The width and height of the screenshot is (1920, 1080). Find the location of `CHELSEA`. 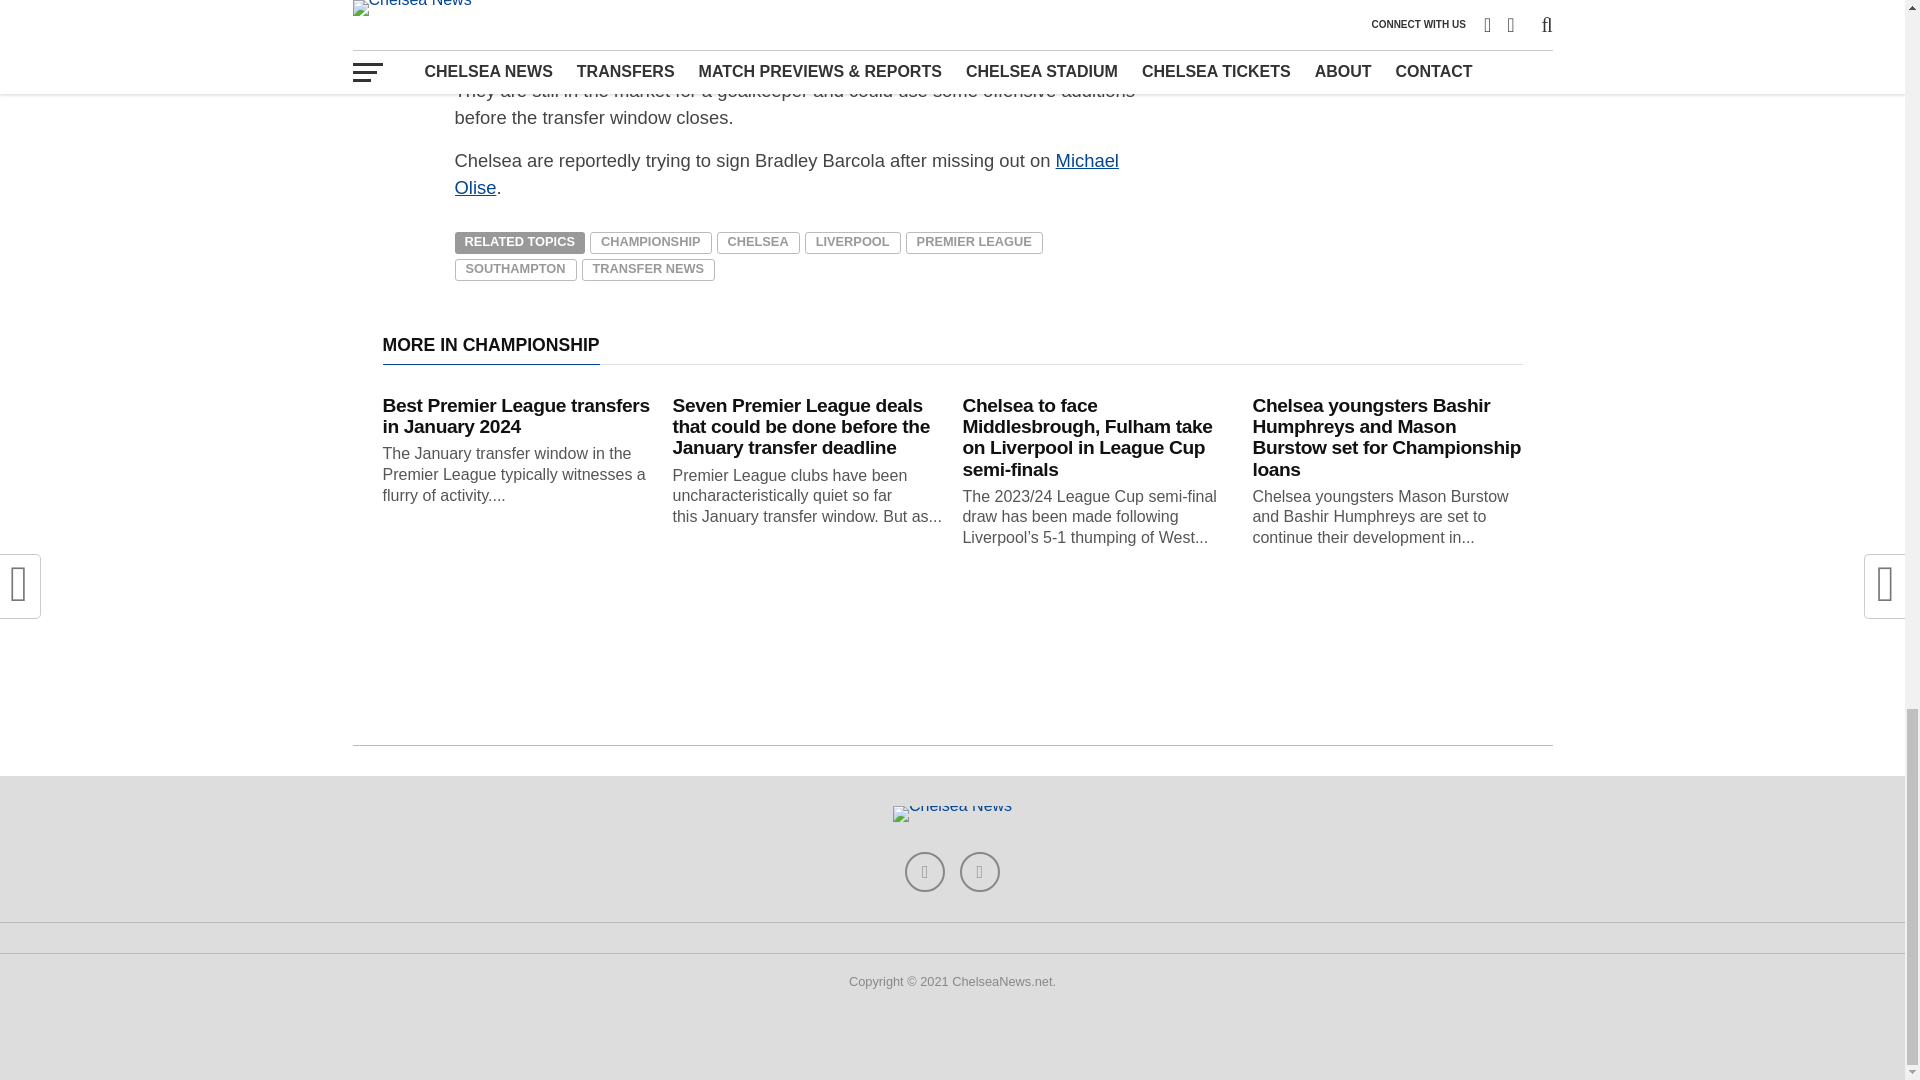

CHELSEA is located at coordinates (757, 242).